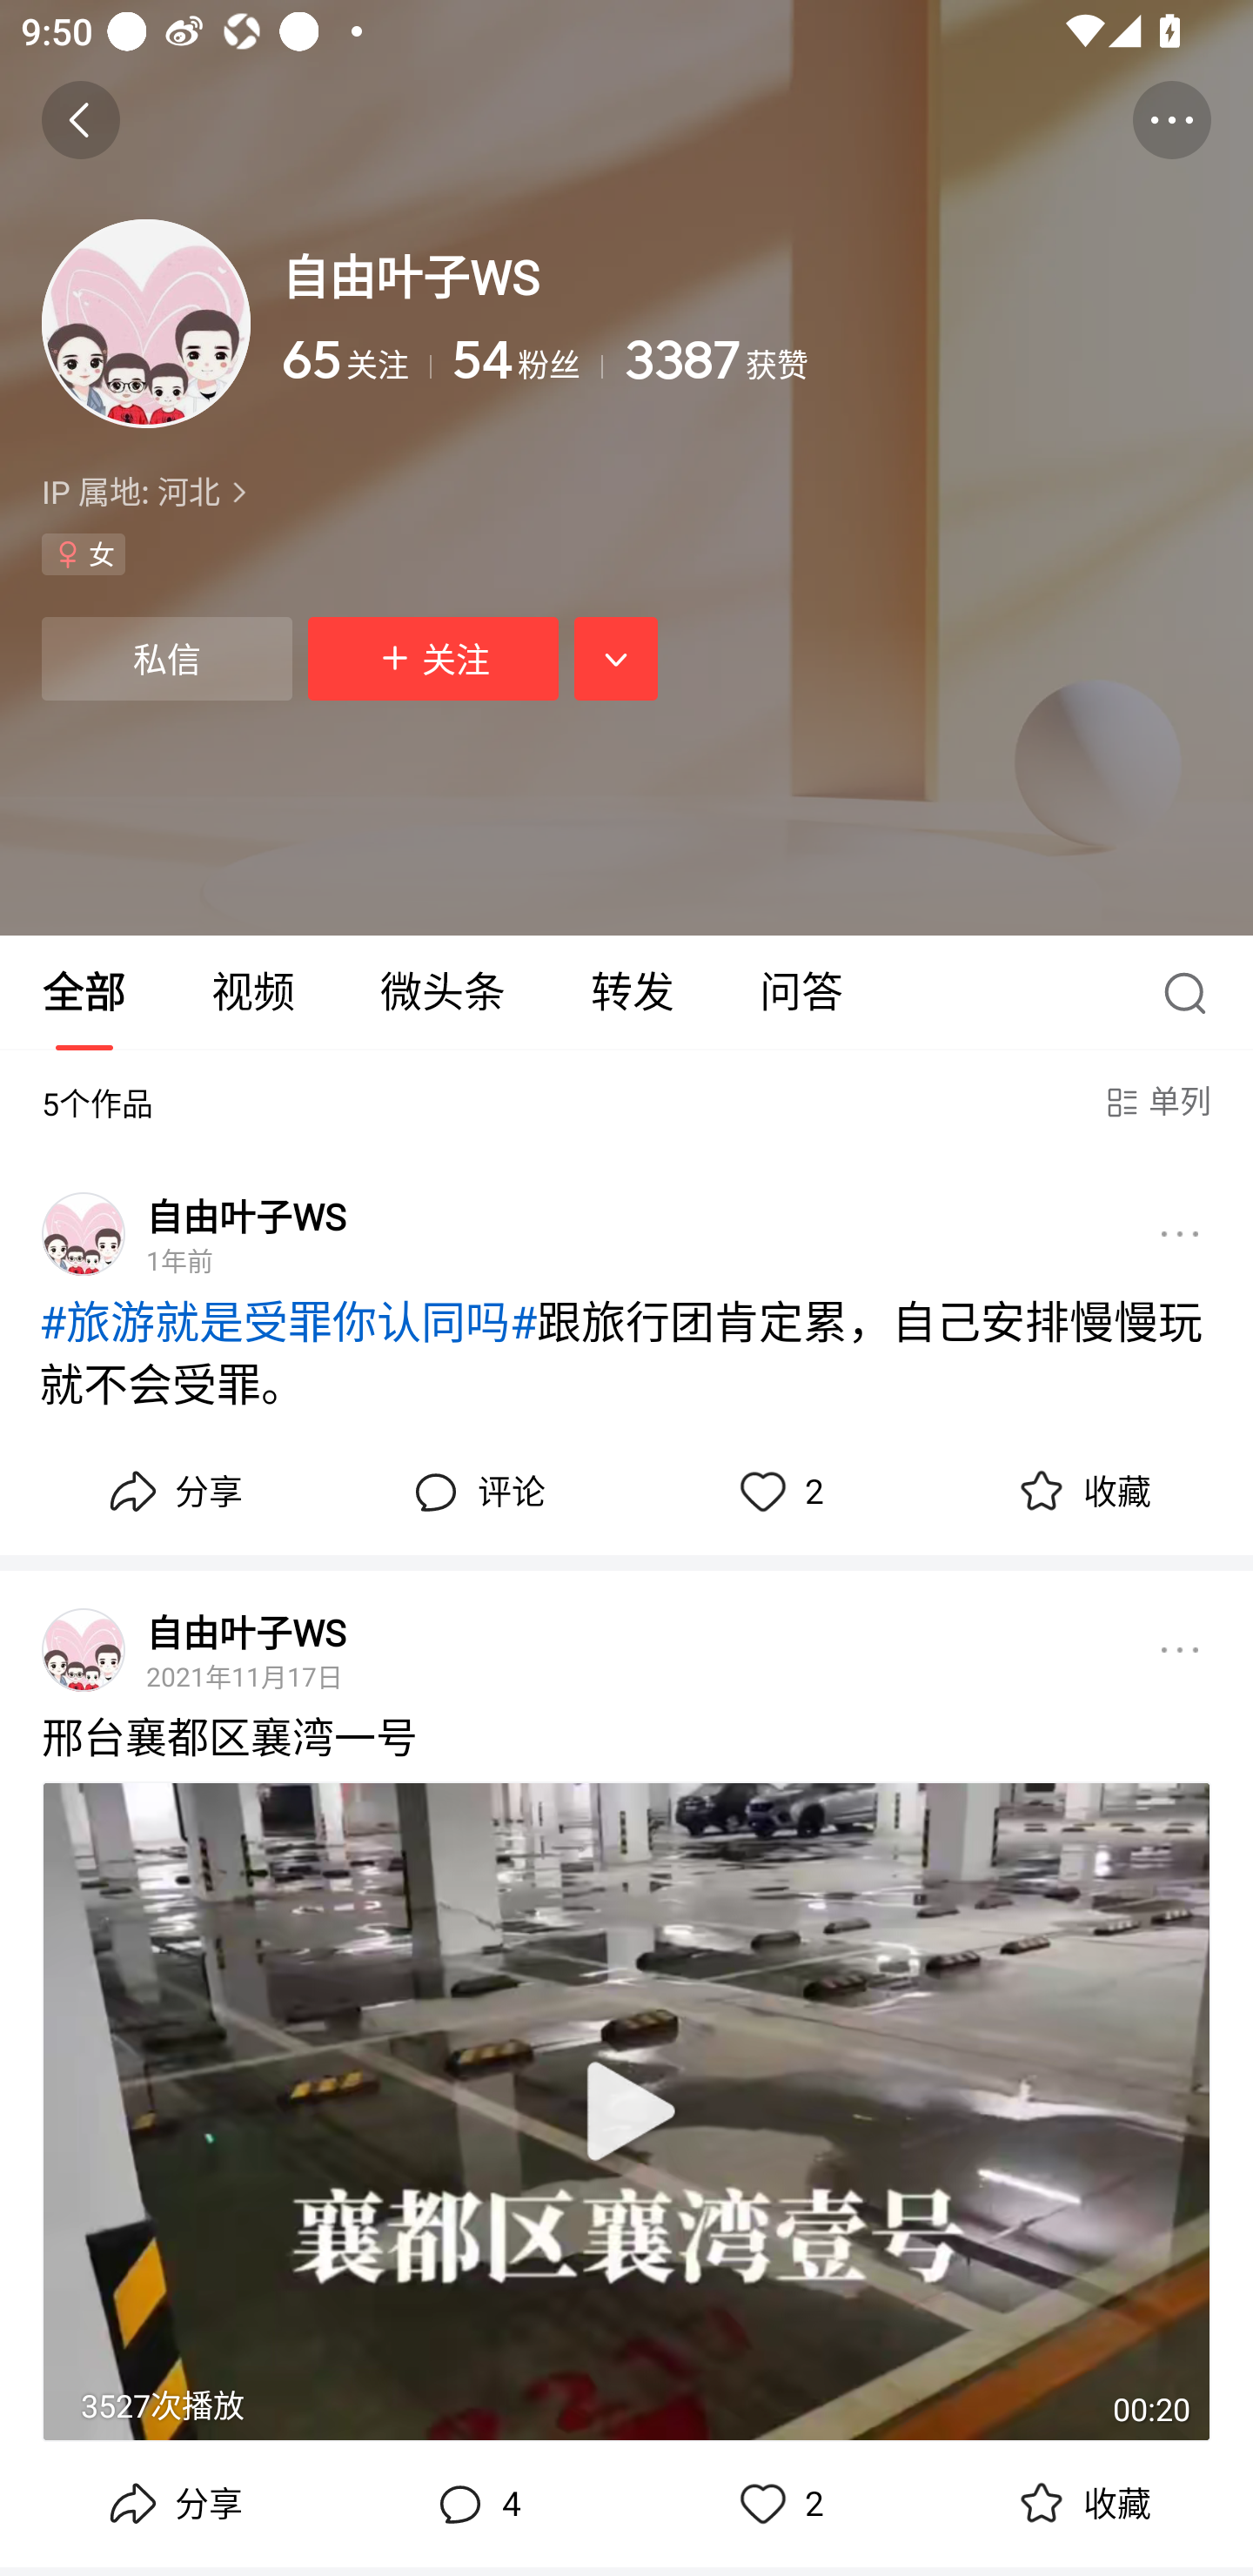 Image resolution: width=1253 pixels, height=2576 pixels. Describe the element at coordinates (616, 660) in the screenshot. I see `展开相关推荐，按钮` at that location.